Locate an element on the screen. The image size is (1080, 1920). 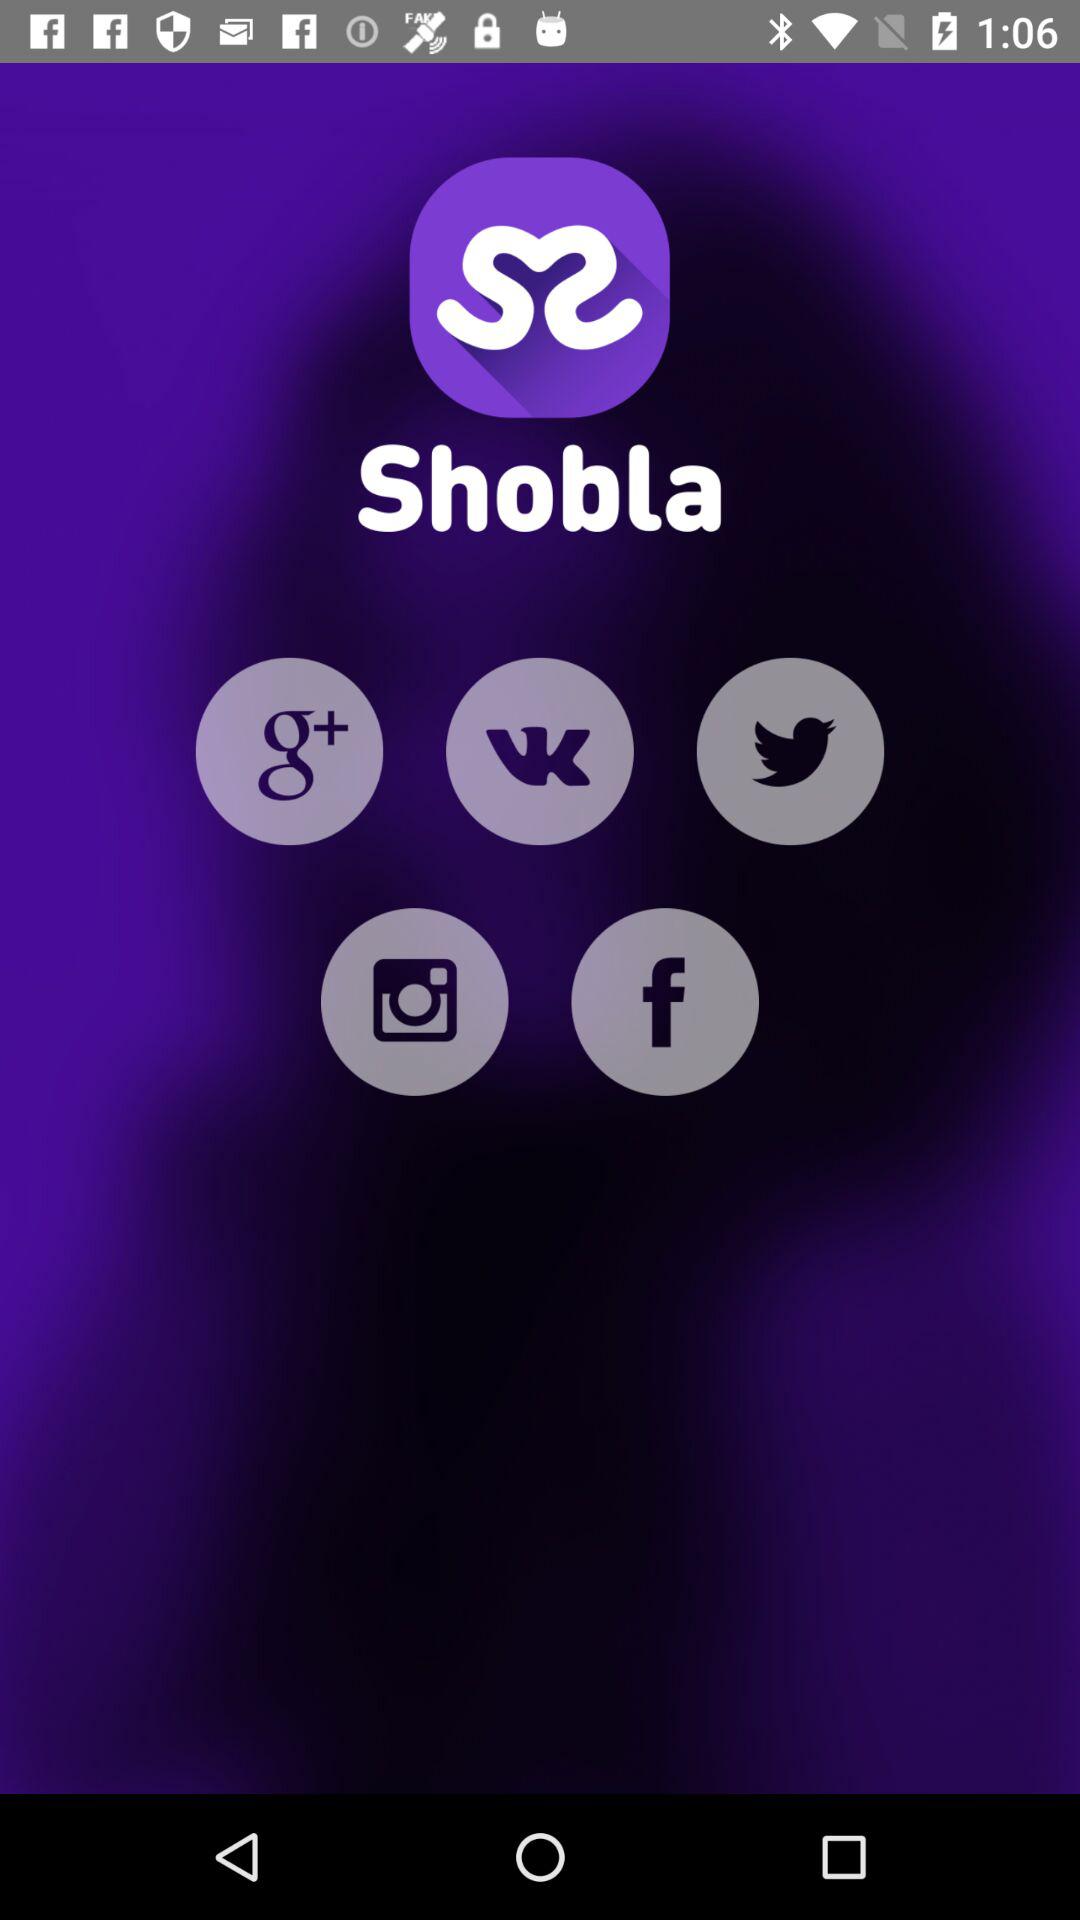
instagram button is located at coordinates (414, 1002).